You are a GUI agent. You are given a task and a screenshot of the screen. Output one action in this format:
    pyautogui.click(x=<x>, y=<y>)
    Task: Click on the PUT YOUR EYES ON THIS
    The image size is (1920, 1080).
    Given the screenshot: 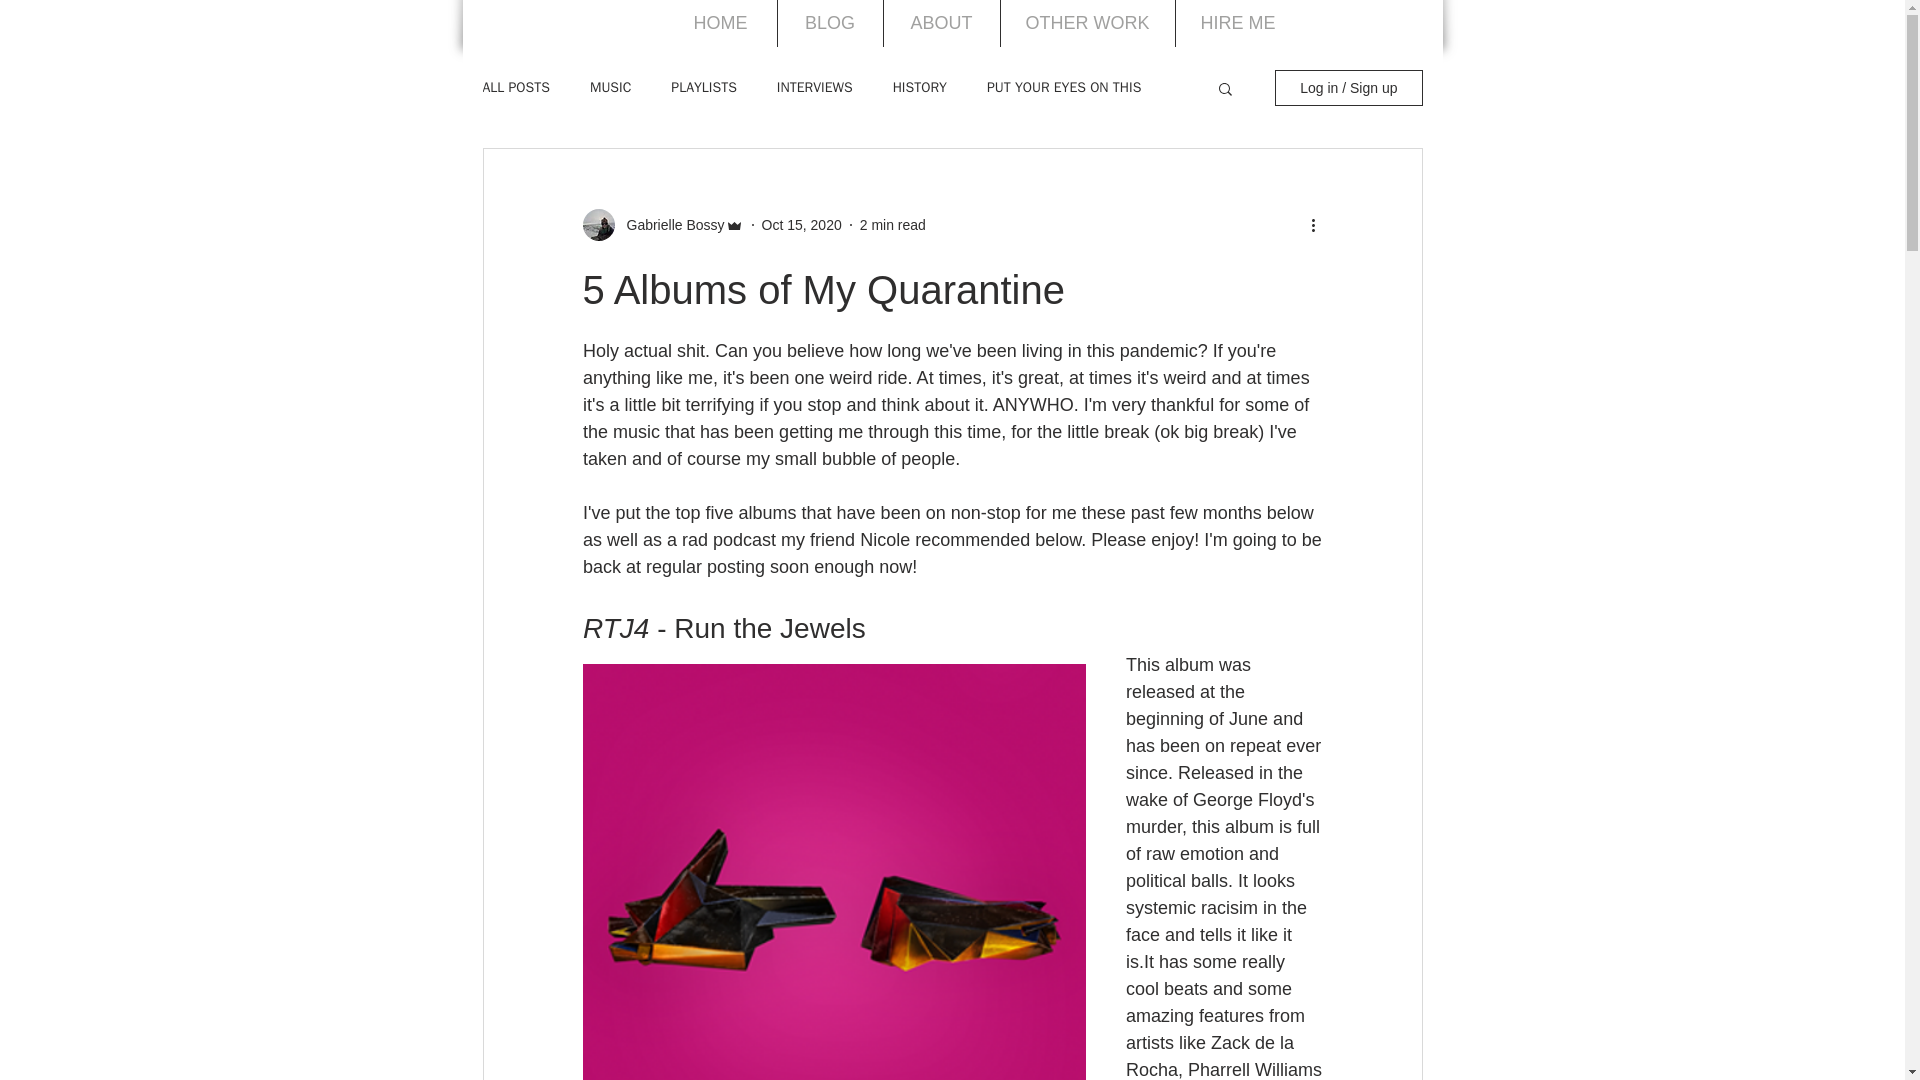 What is the action you would take?
    pyautogui.click(x=1063, y=88)
    